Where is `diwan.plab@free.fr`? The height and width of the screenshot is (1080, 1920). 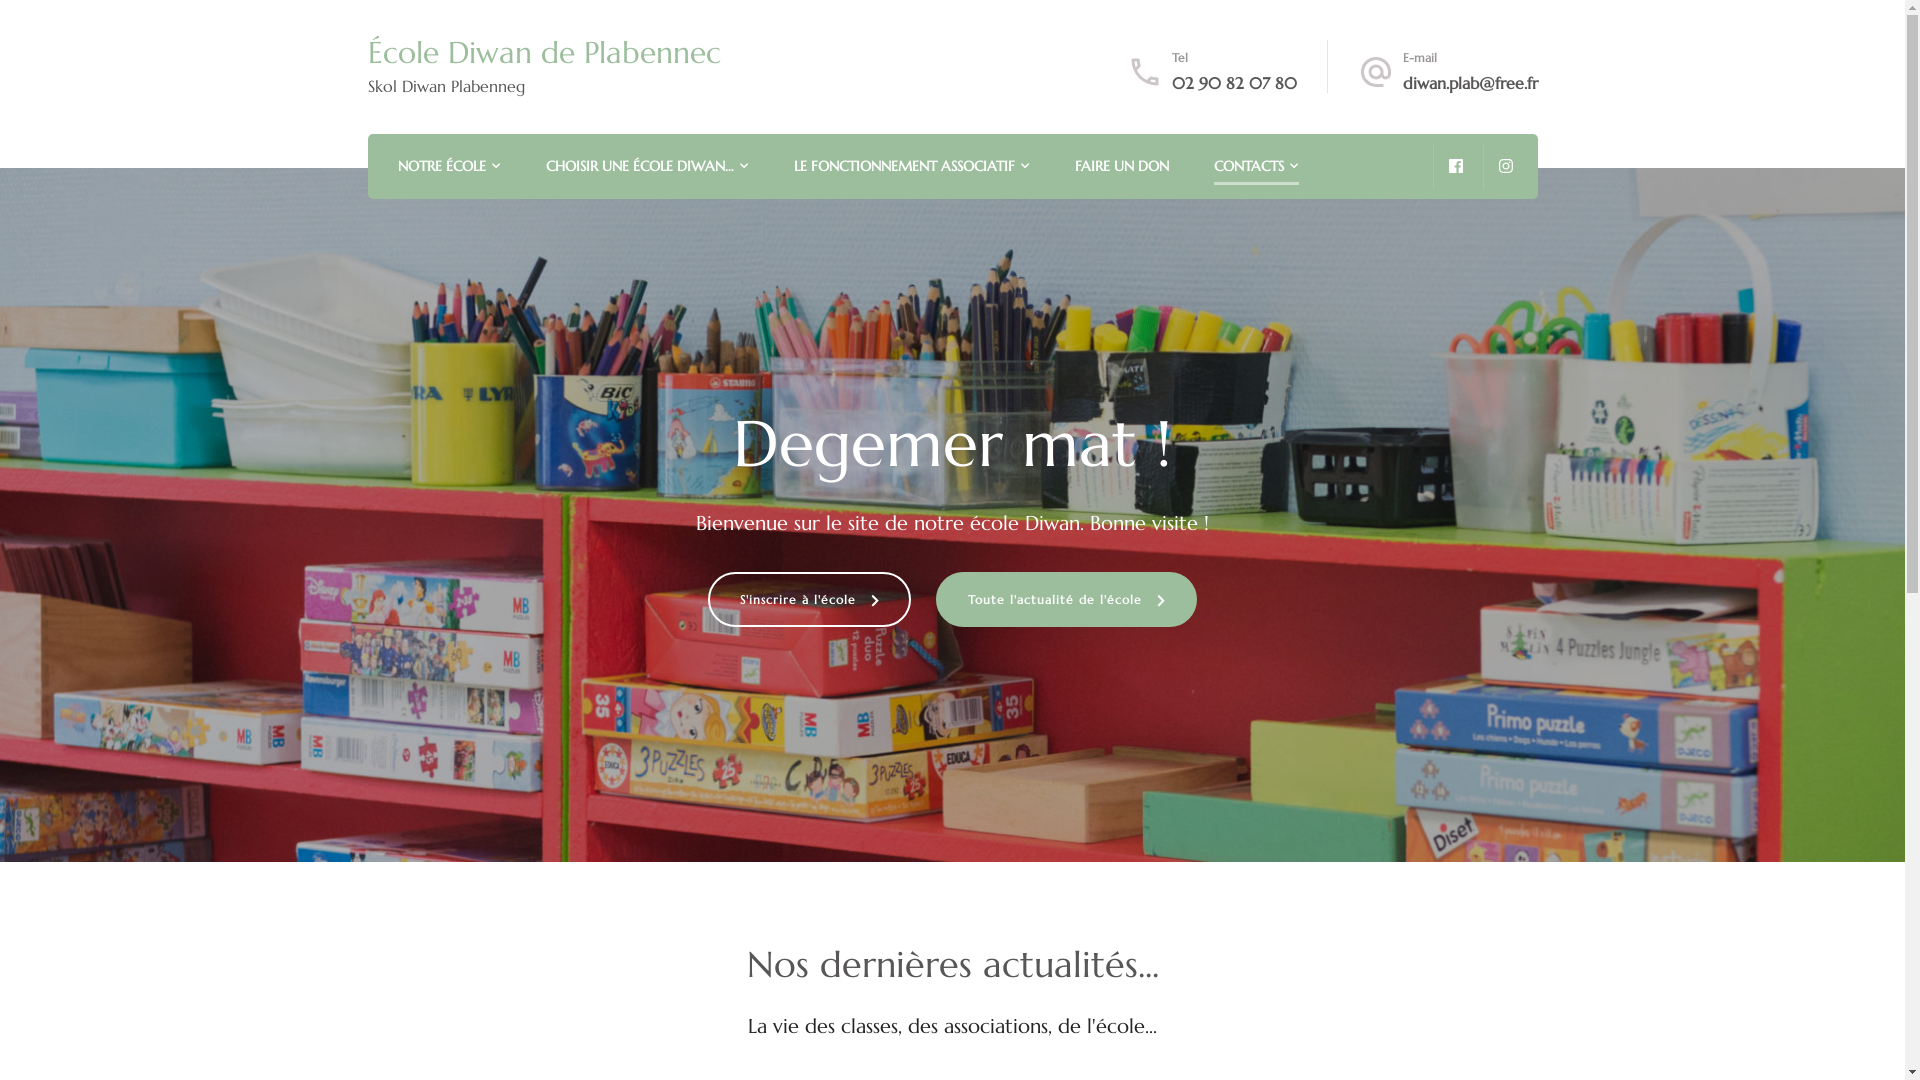 diwan.plab@free.fr is located at coordinates (1470, 83).